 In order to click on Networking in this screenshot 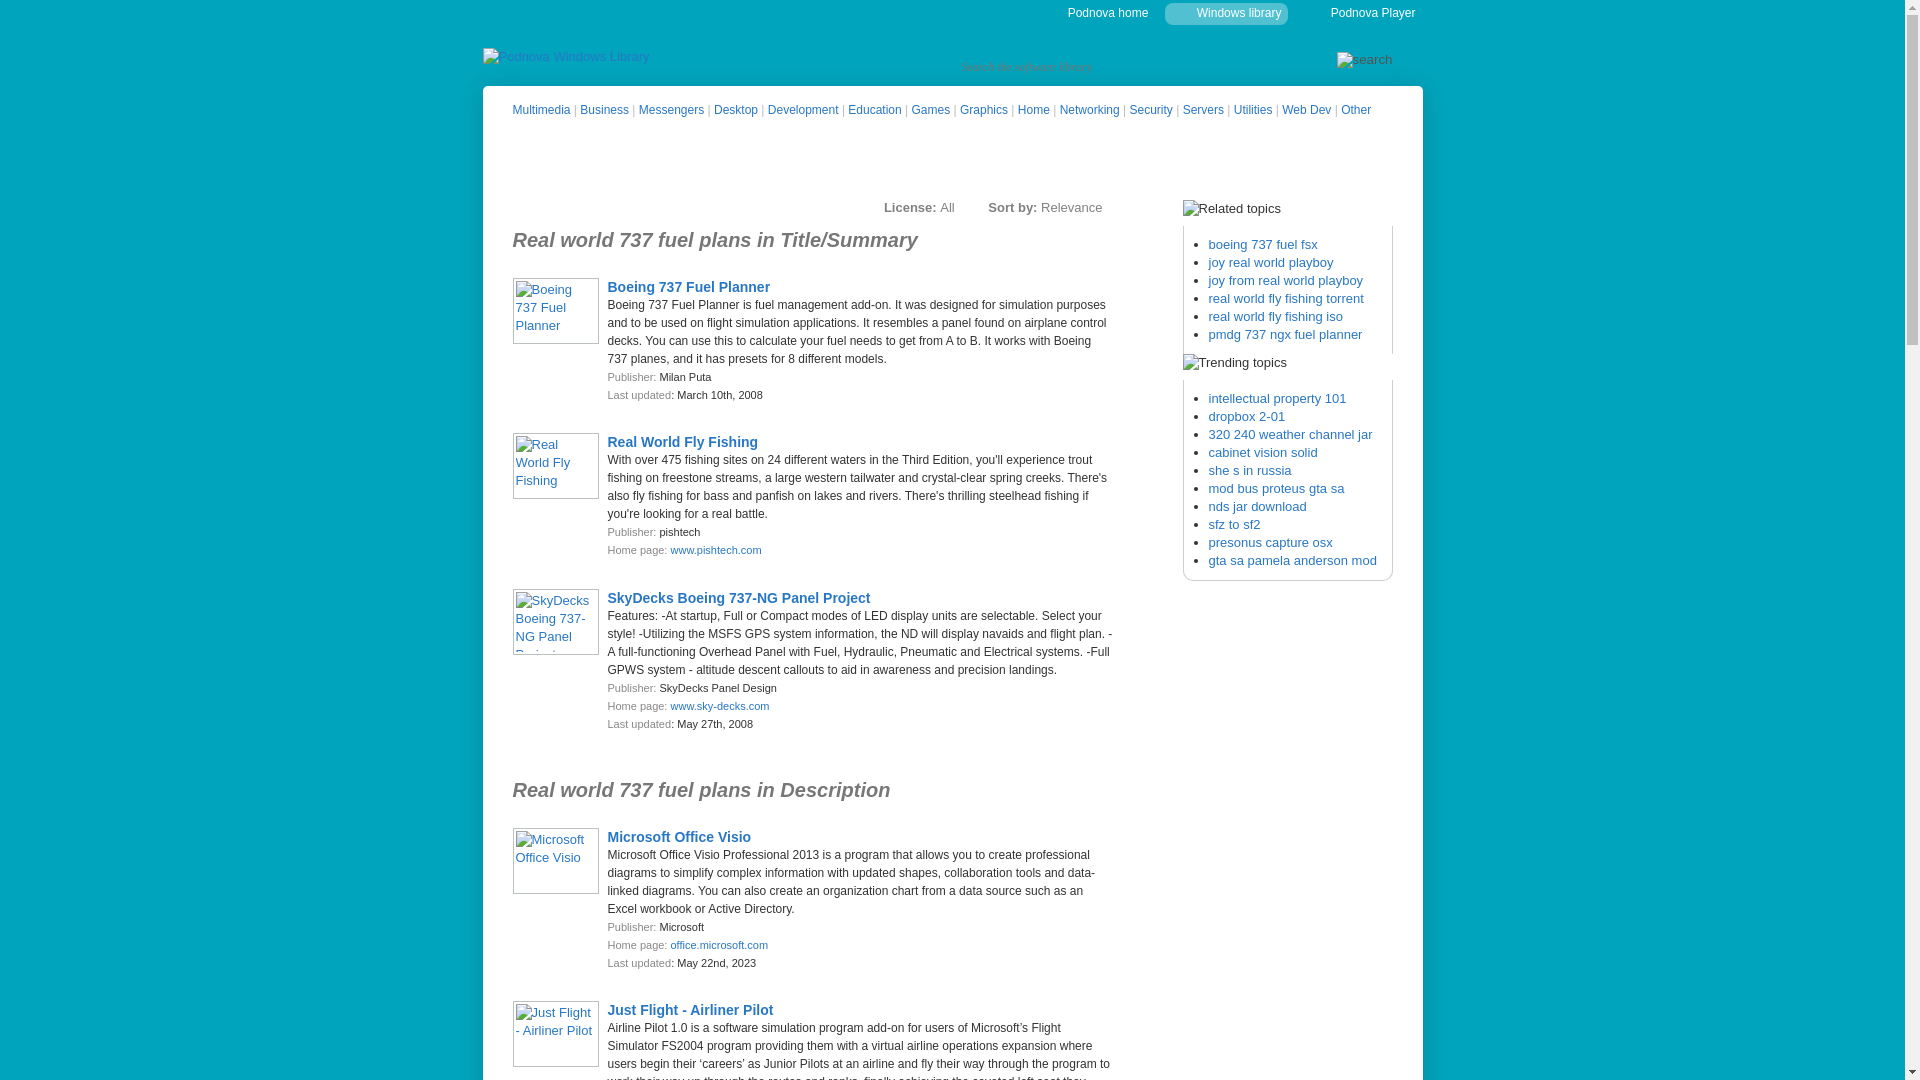, I will do `click(1089, 109)`.